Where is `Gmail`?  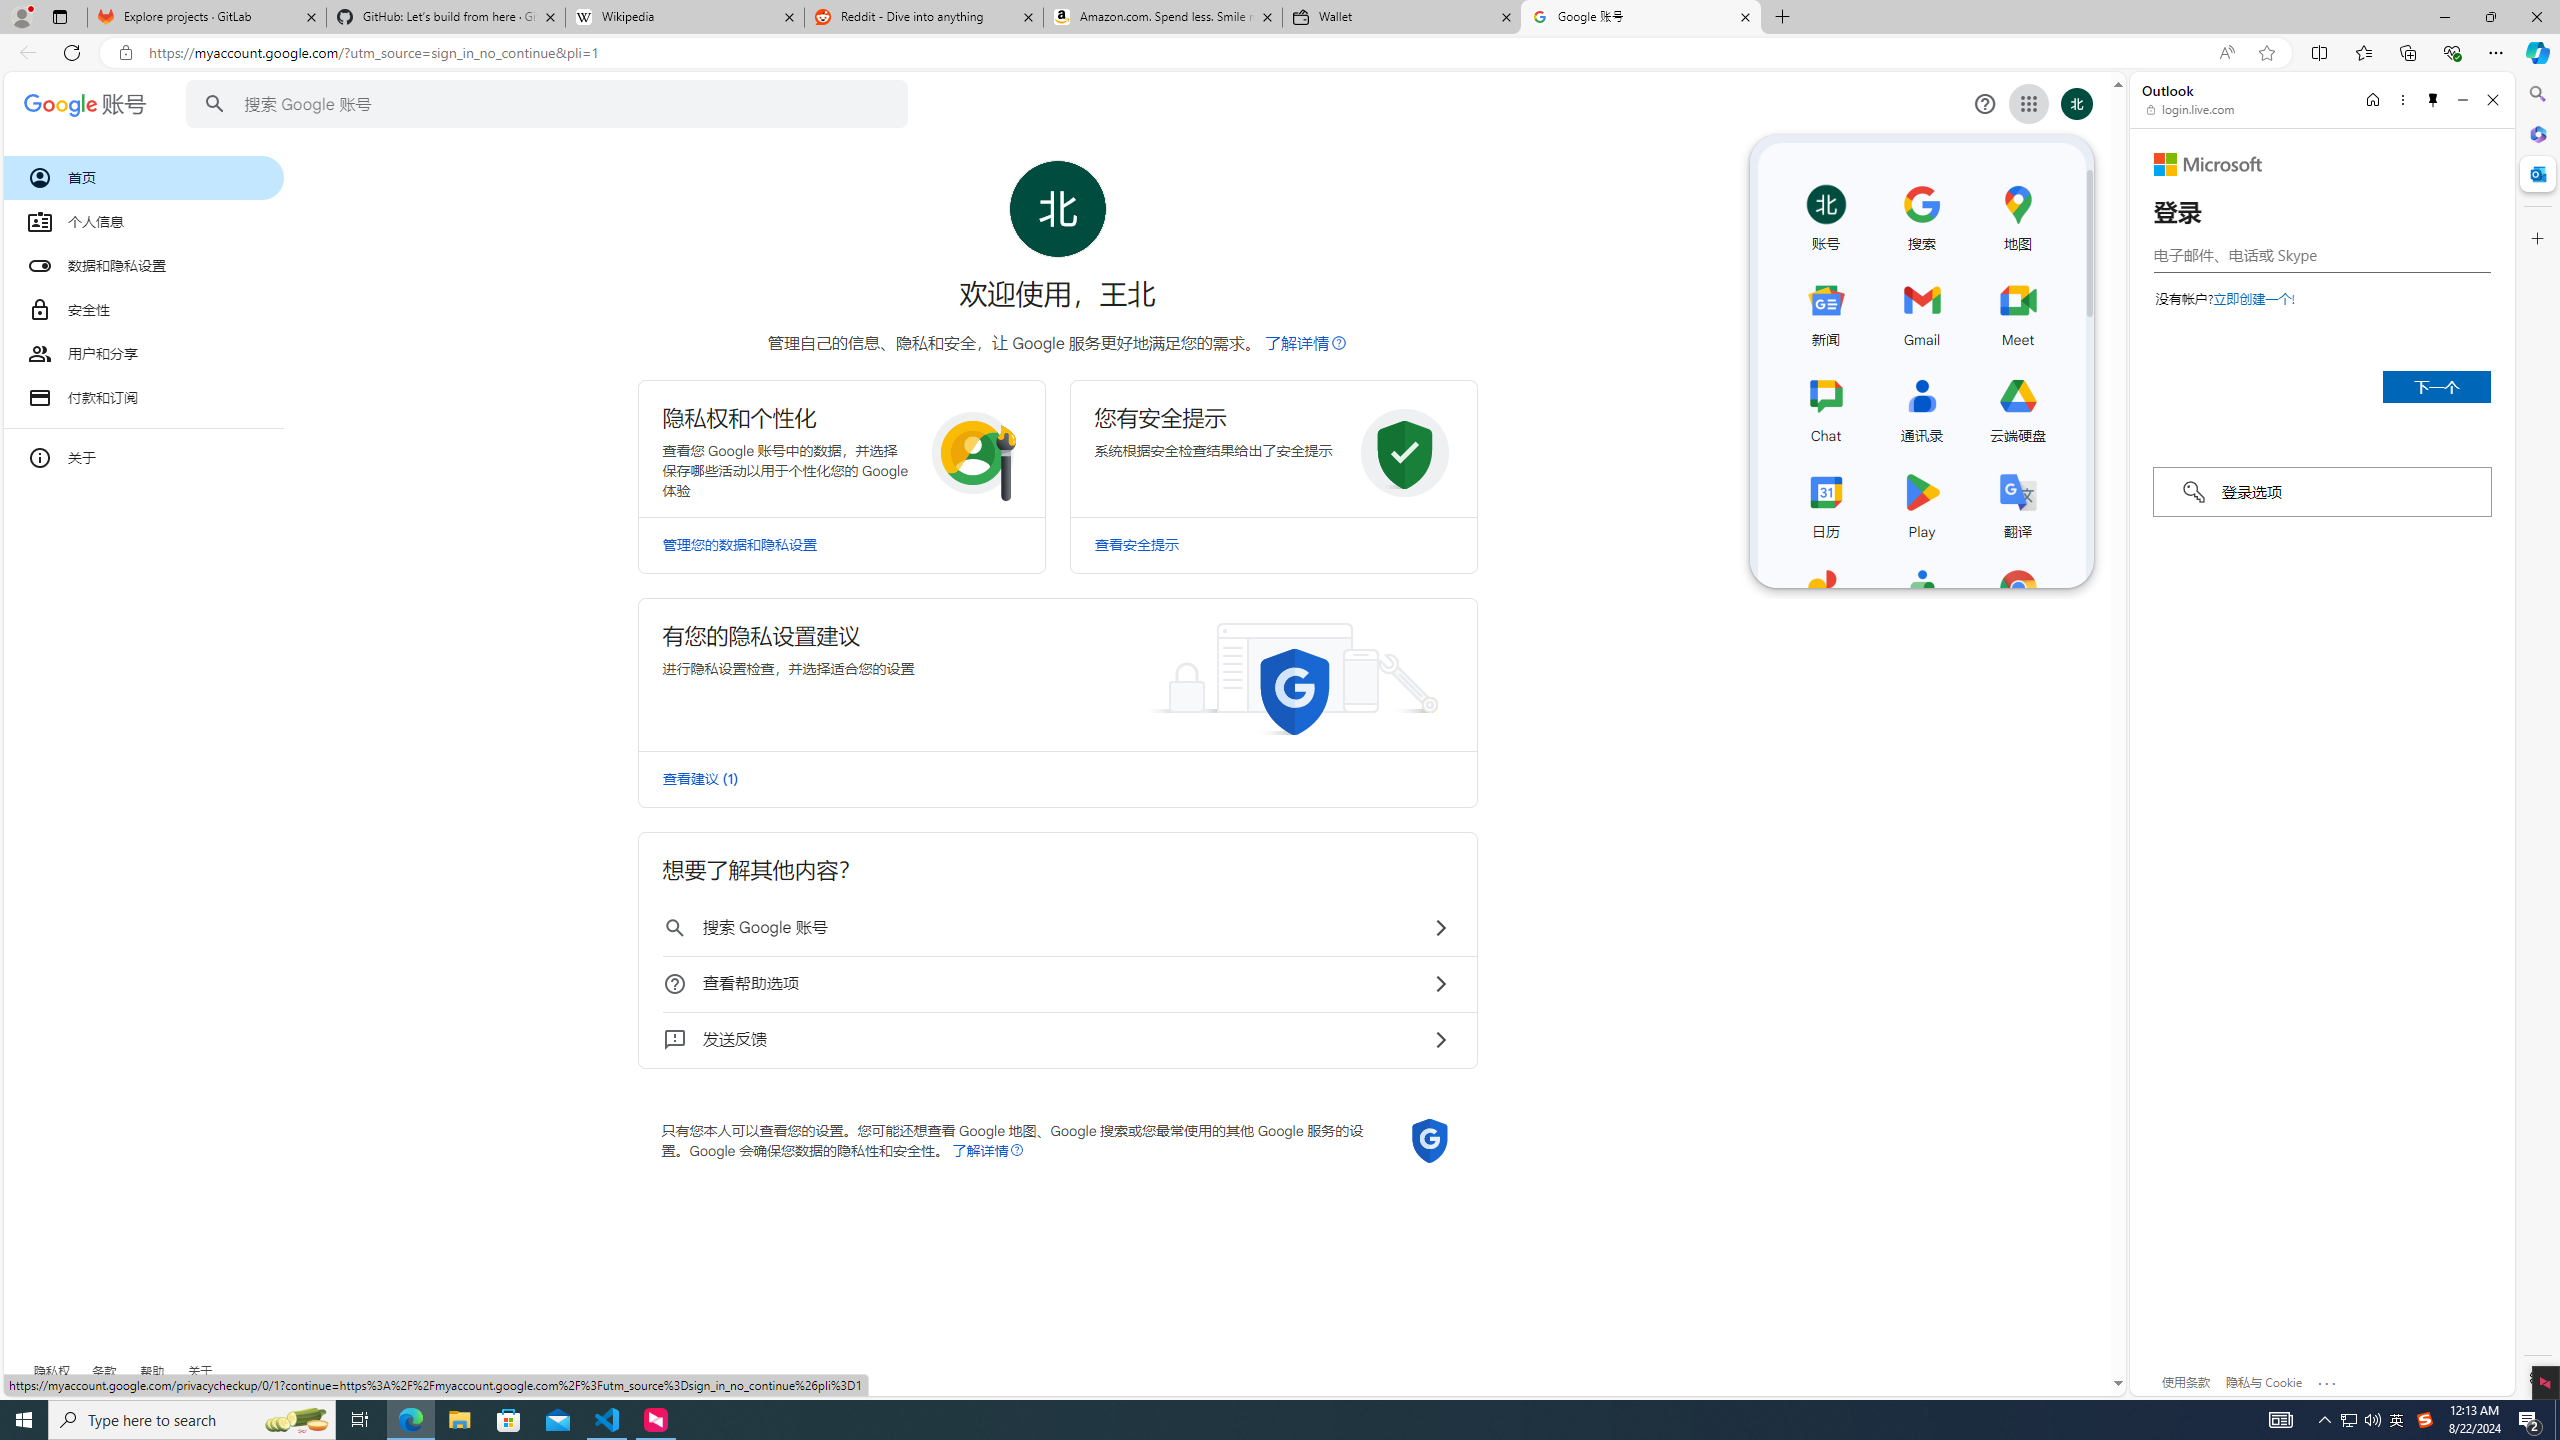
Gmail is located at coordinates (1922, 310).